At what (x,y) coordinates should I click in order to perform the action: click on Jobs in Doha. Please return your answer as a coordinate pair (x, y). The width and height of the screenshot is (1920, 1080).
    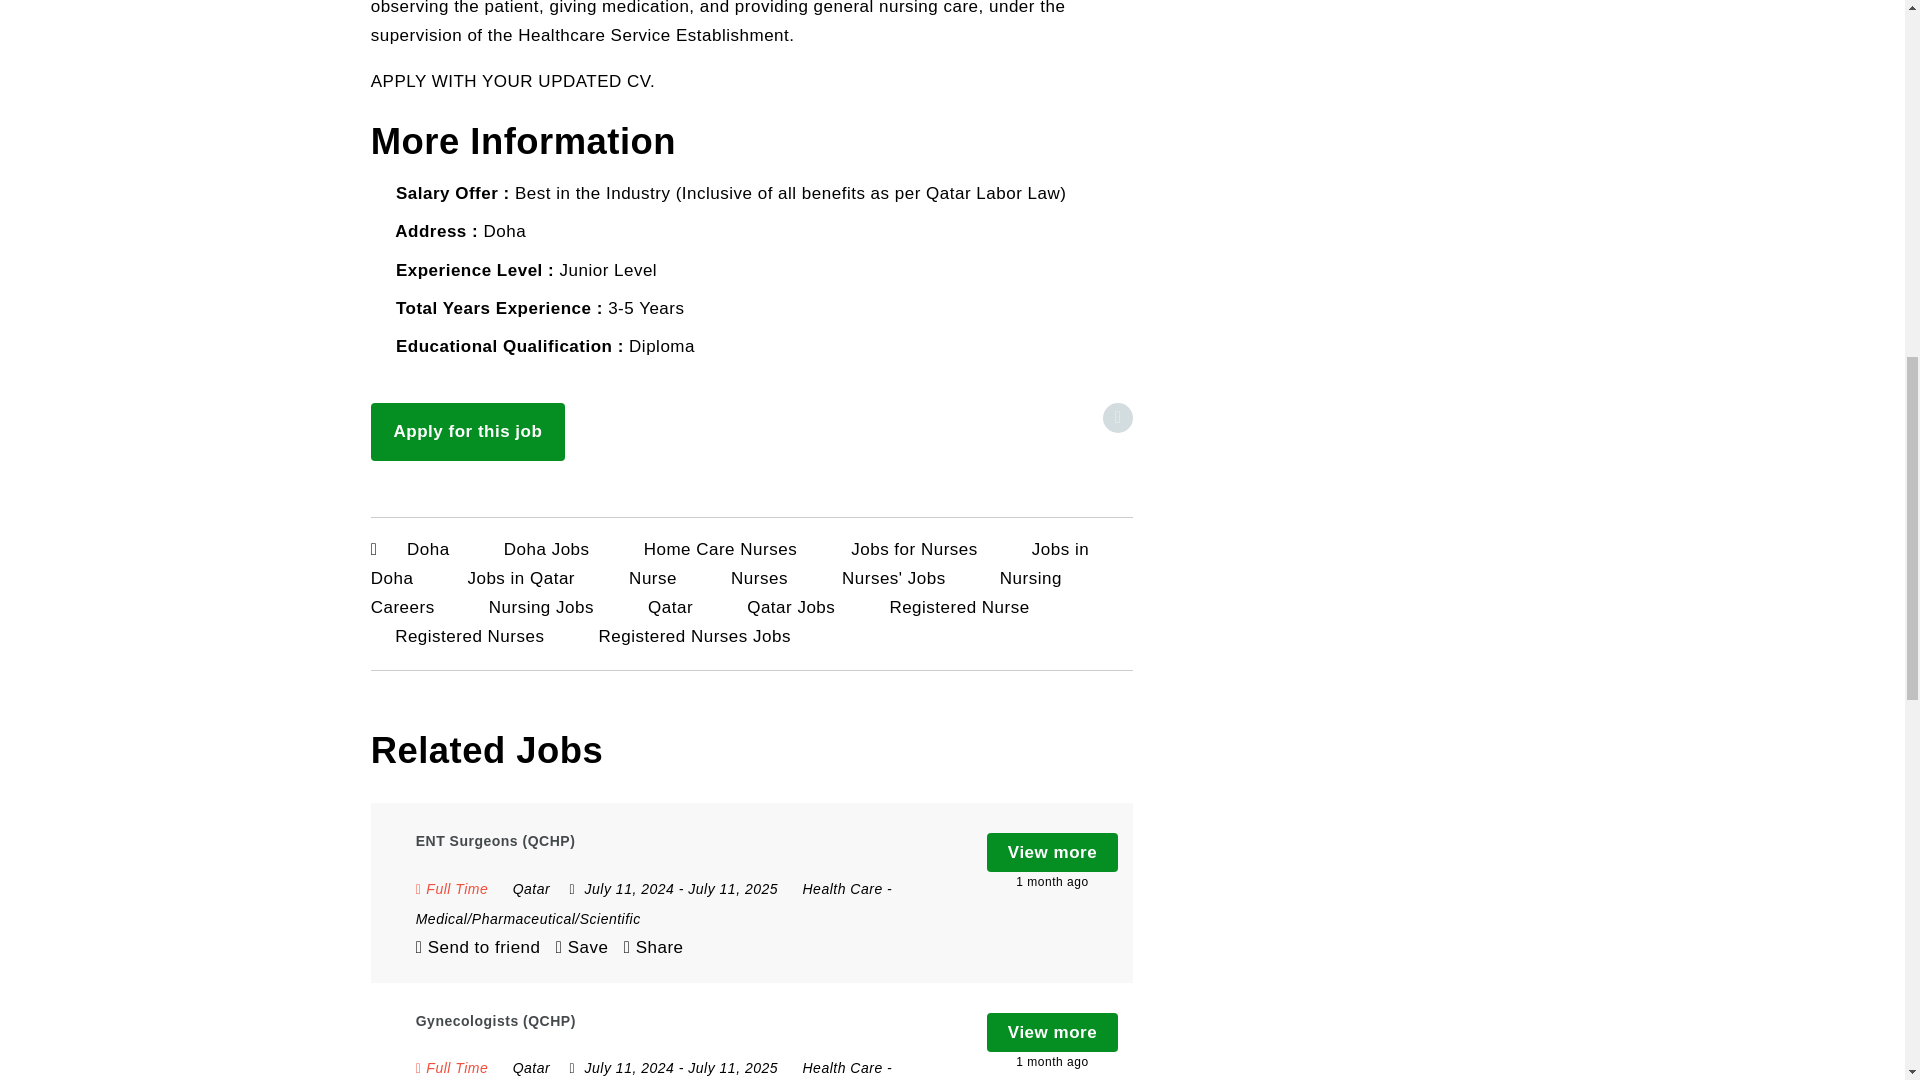
    Looking at the image, I should click on (730, 564).